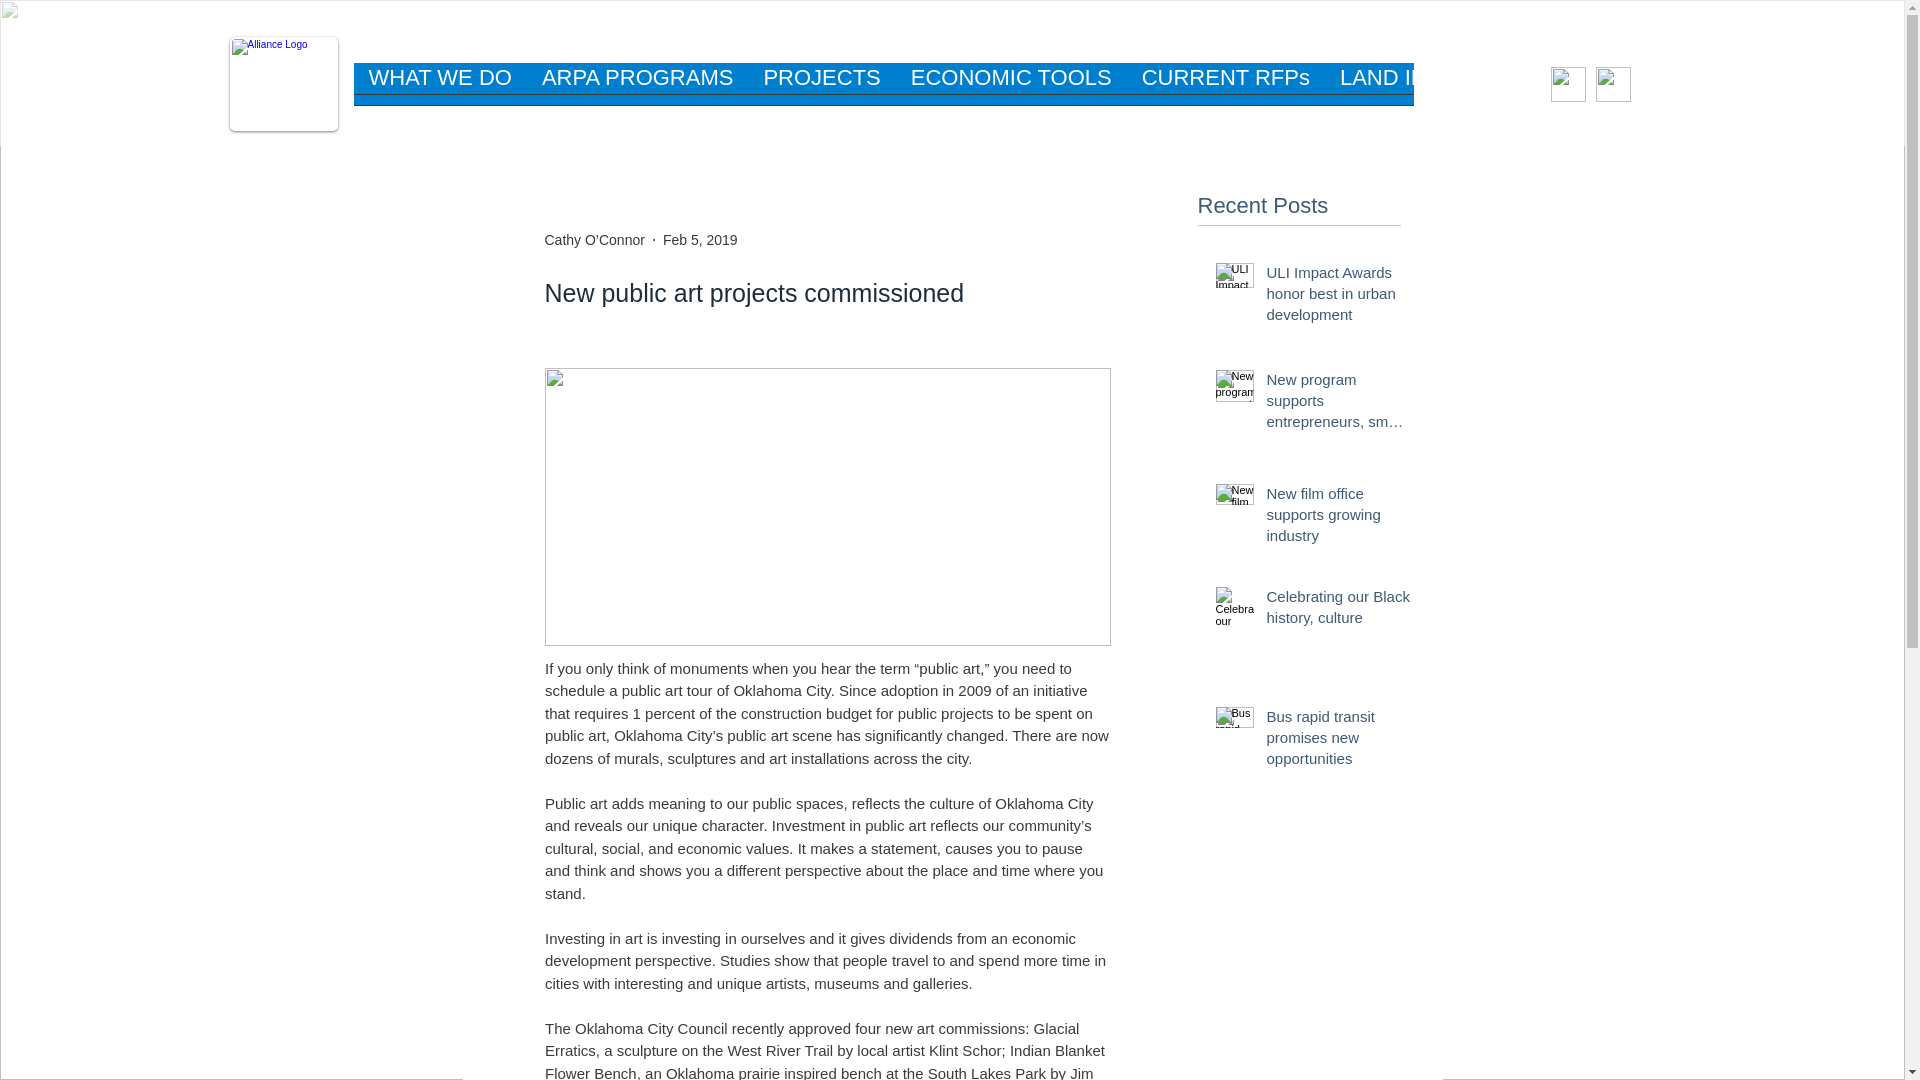 Image resolution: width=1920 pixels, height=1080 pixels. What do you see at coordinates (821, 90) in the screenshot?
I see `PROJECTS` at bounding box center [821, 90].